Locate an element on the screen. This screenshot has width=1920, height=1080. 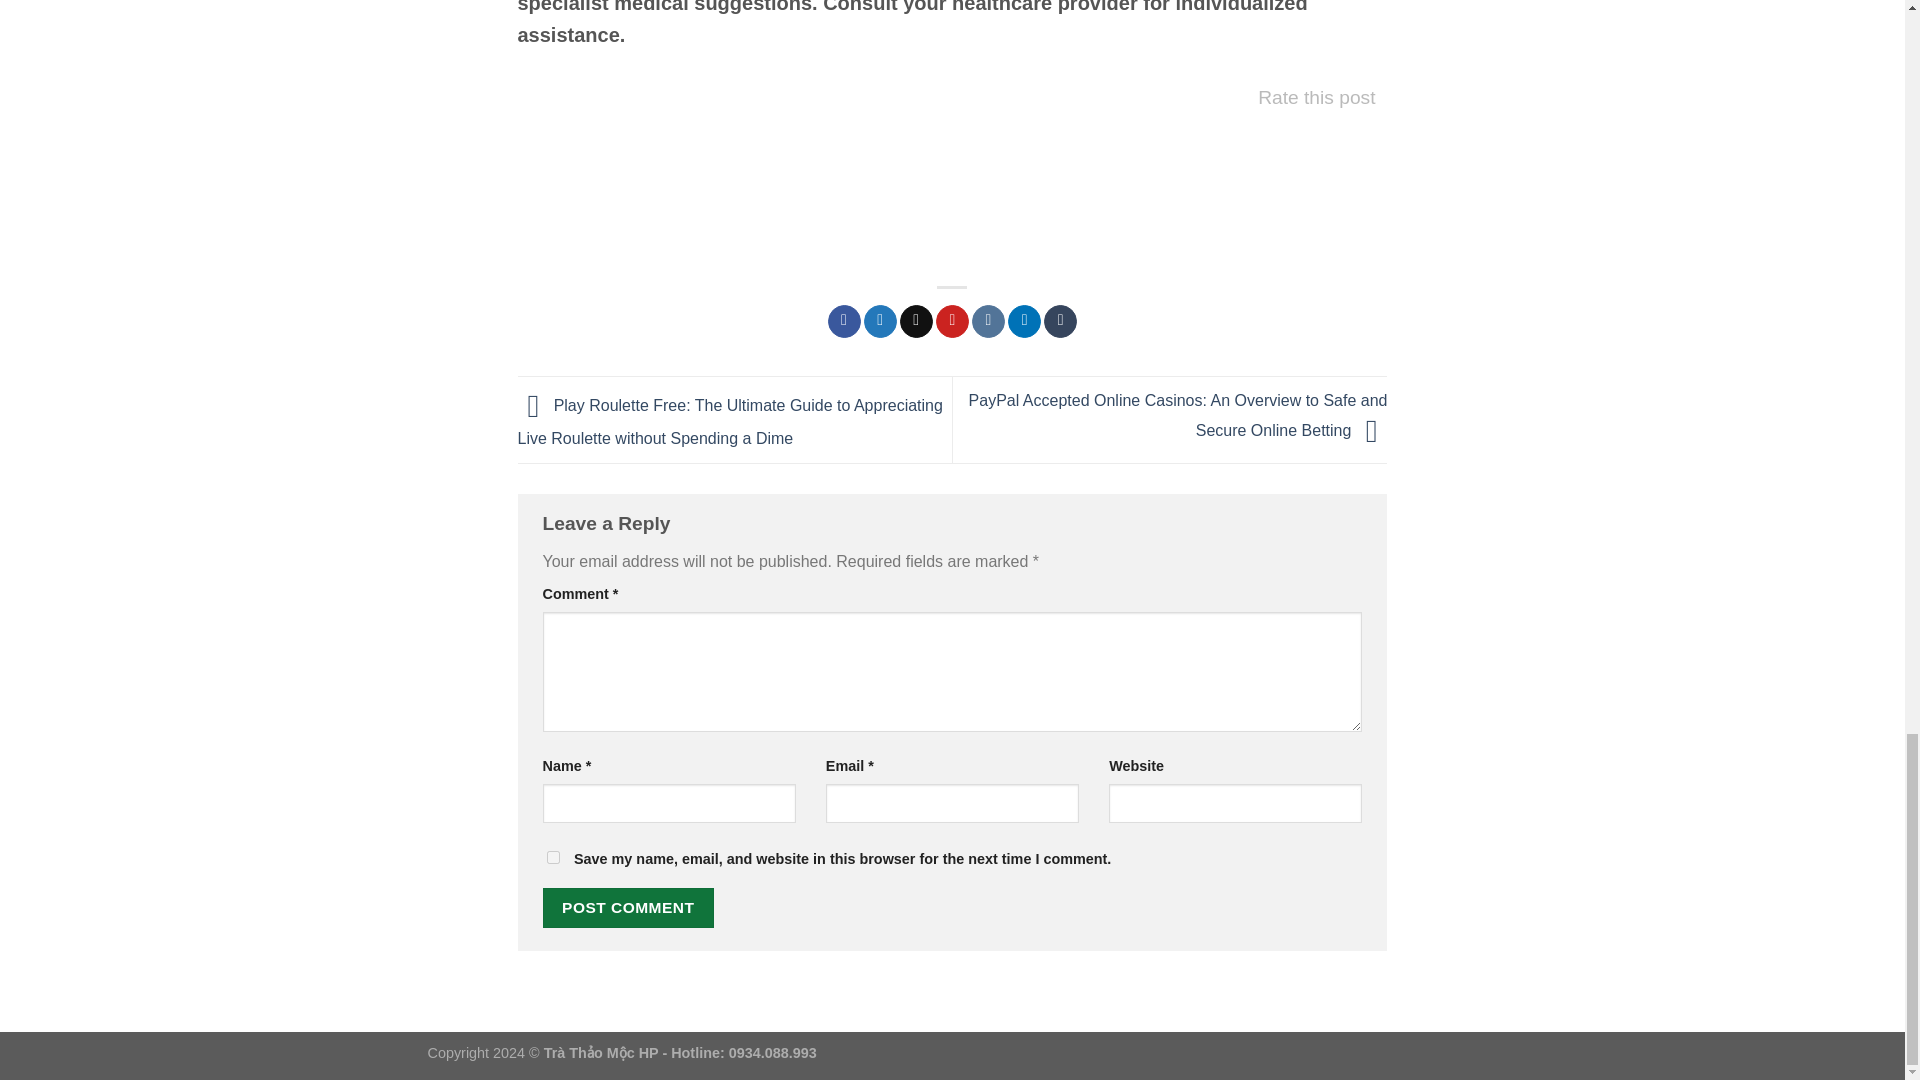
yes is located at coordinates (552, 858).